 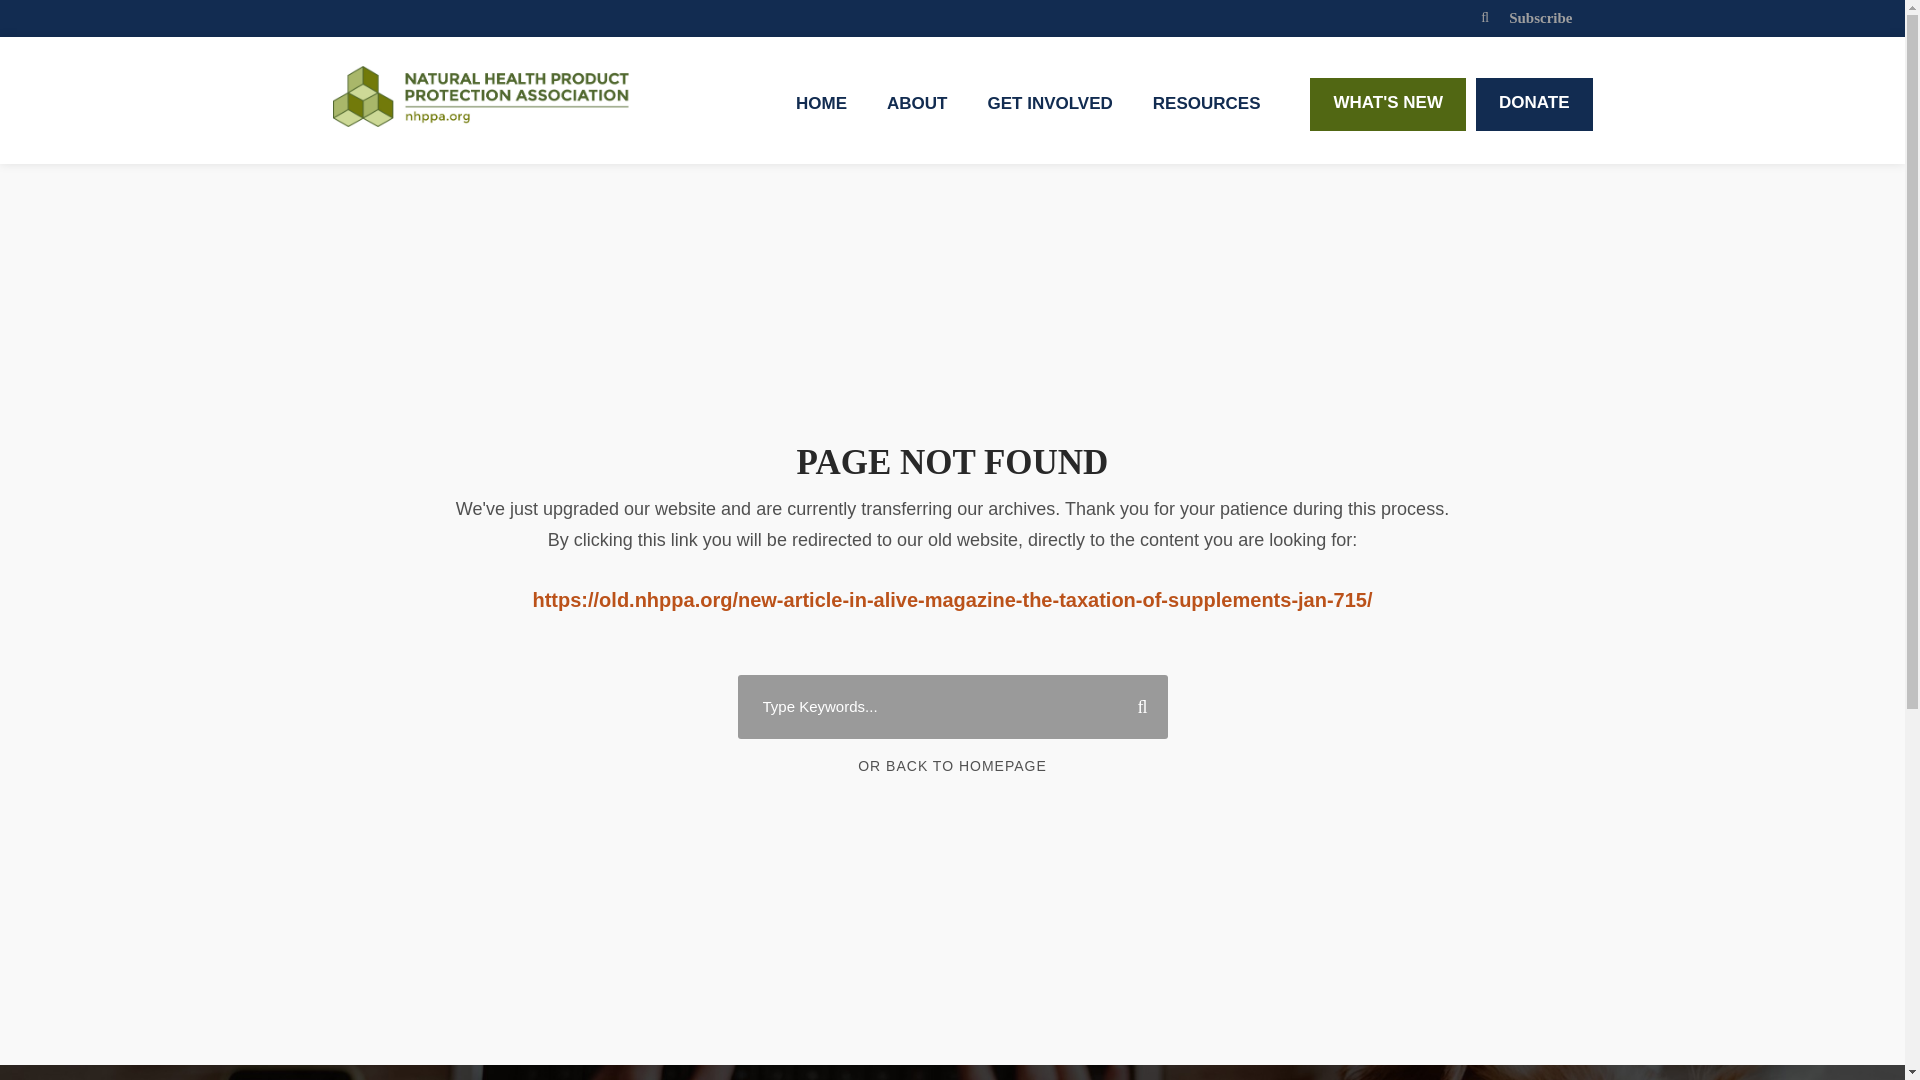 What do you see at coordinates (916, 113) in the screenshot?
I see `ABOUT` at bounding box center [916, 113].